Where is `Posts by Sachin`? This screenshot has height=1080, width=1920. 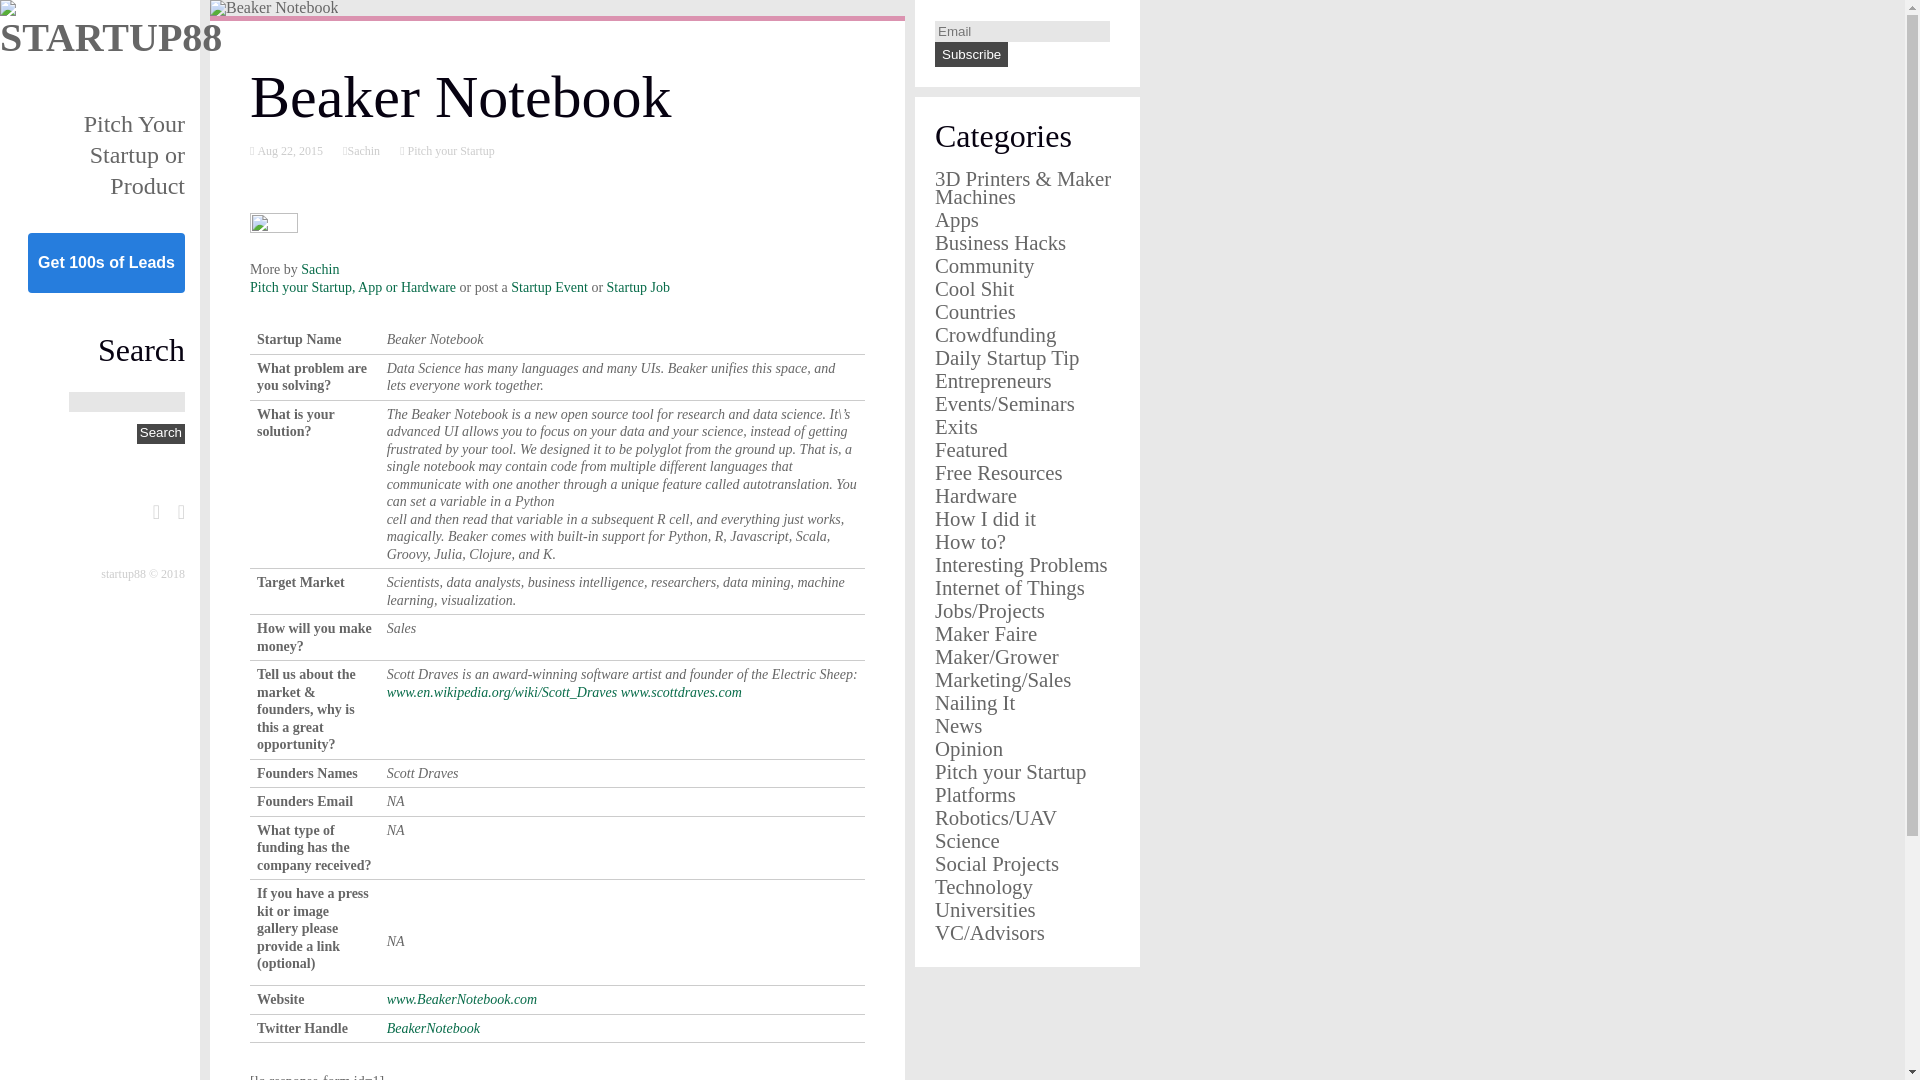
Posts by Sachin is located at coordinates (320, 269).